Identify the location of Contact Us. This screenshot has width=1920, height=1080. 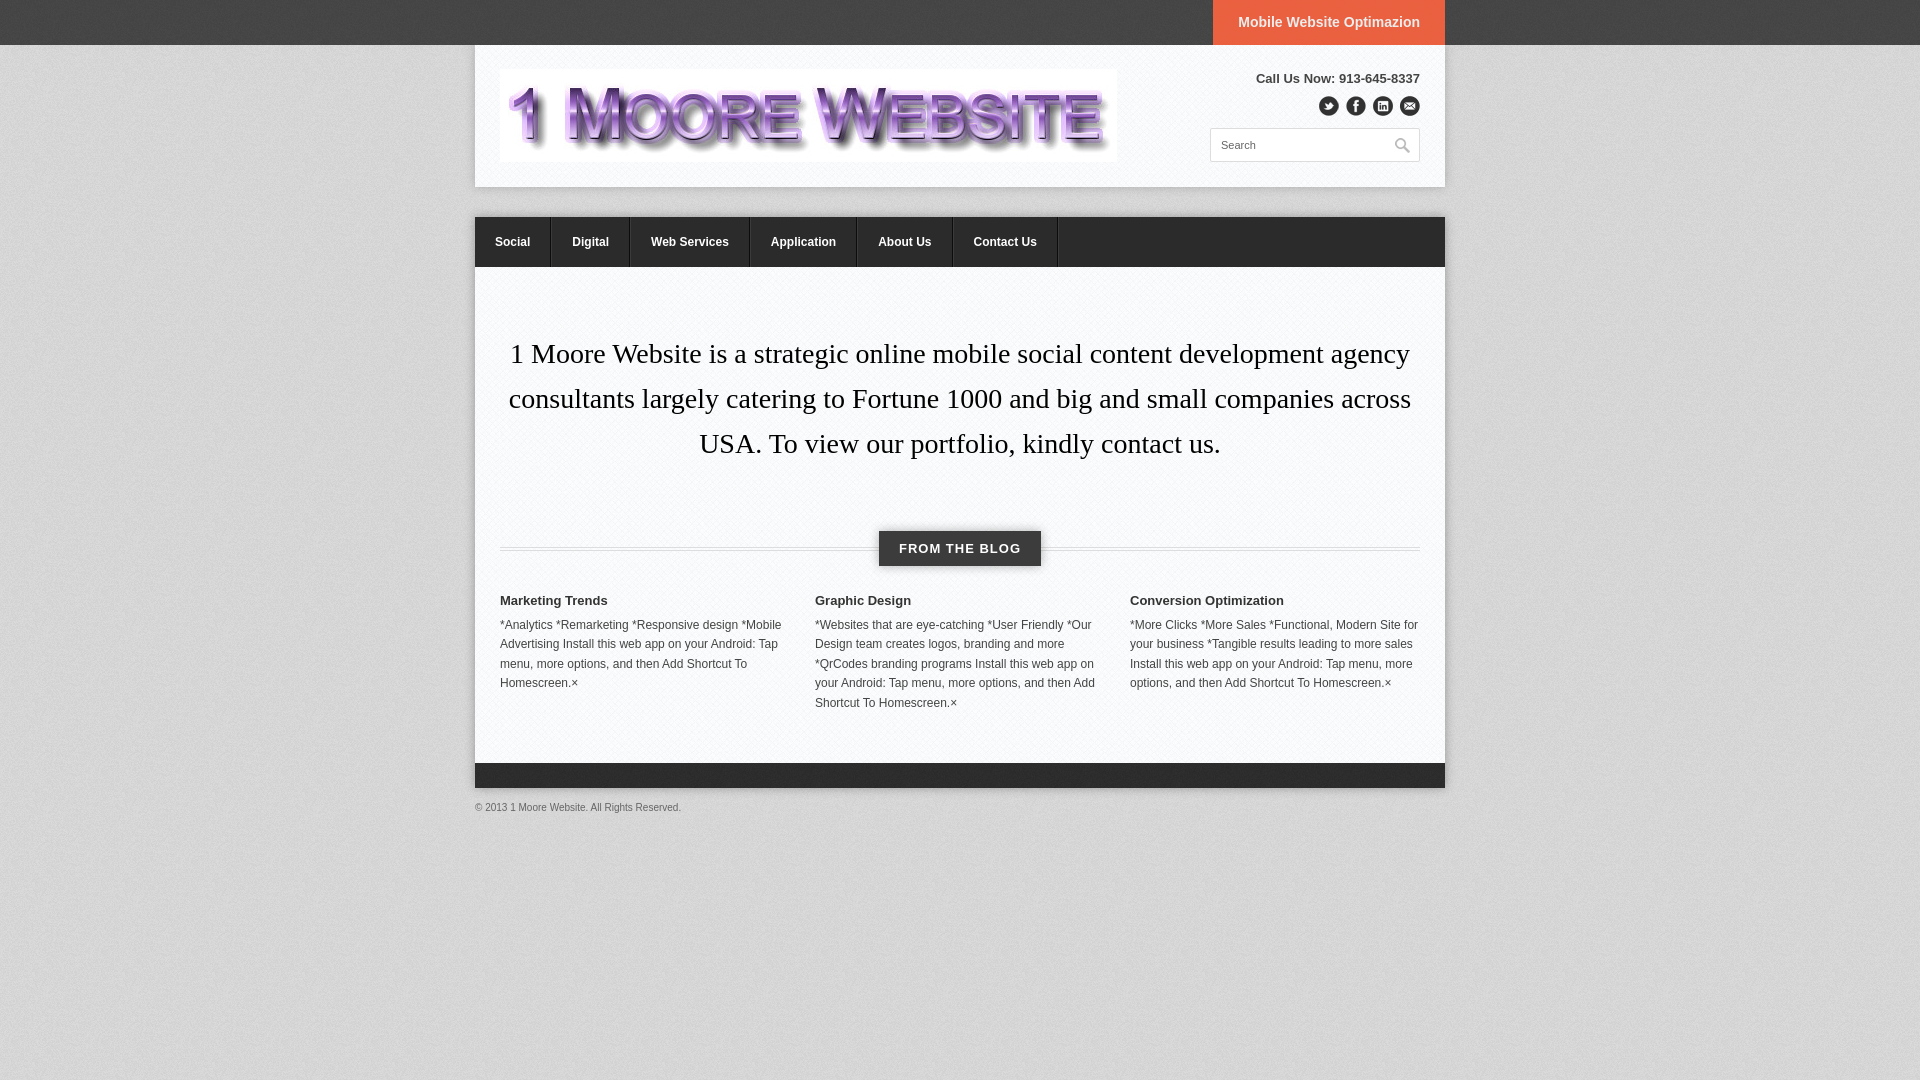
(1006, 242).